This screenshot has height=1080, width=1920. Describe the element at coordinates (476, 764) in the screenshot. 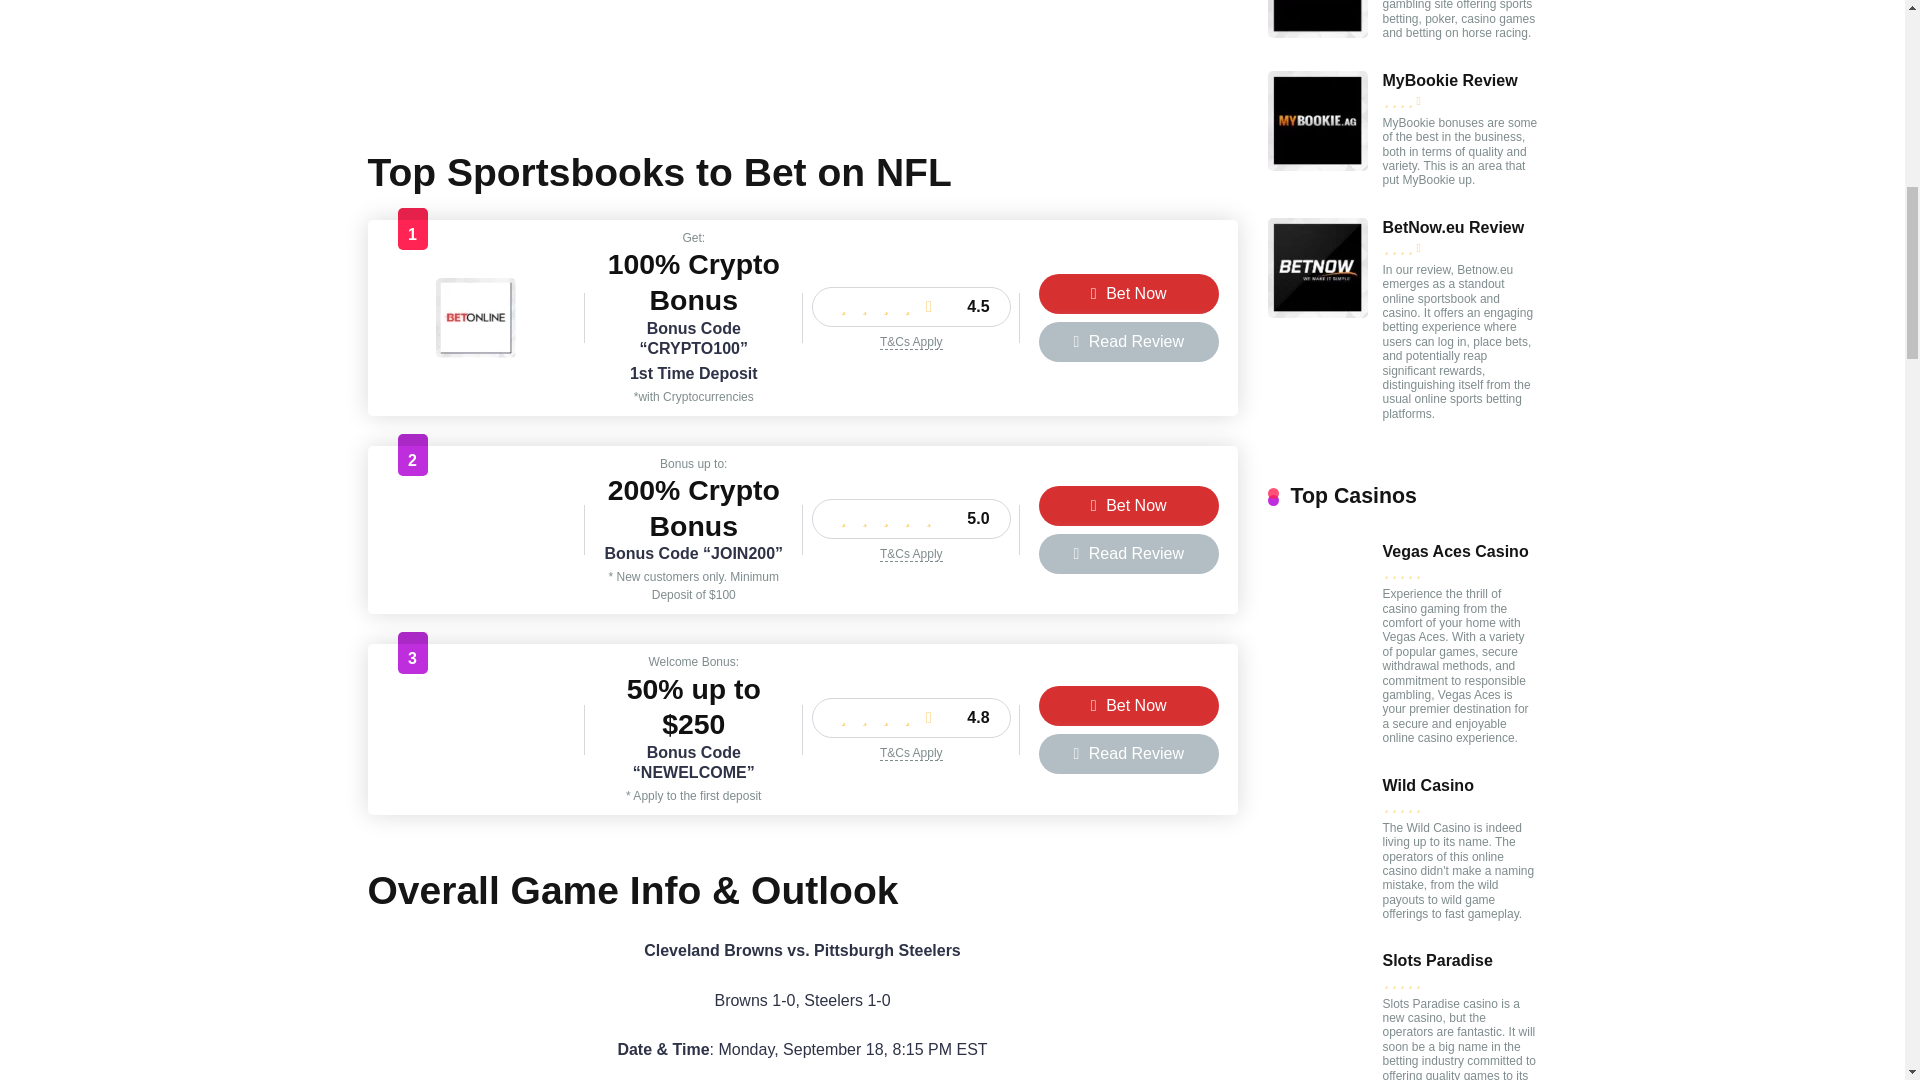

I see `Bovada Review` at that location.